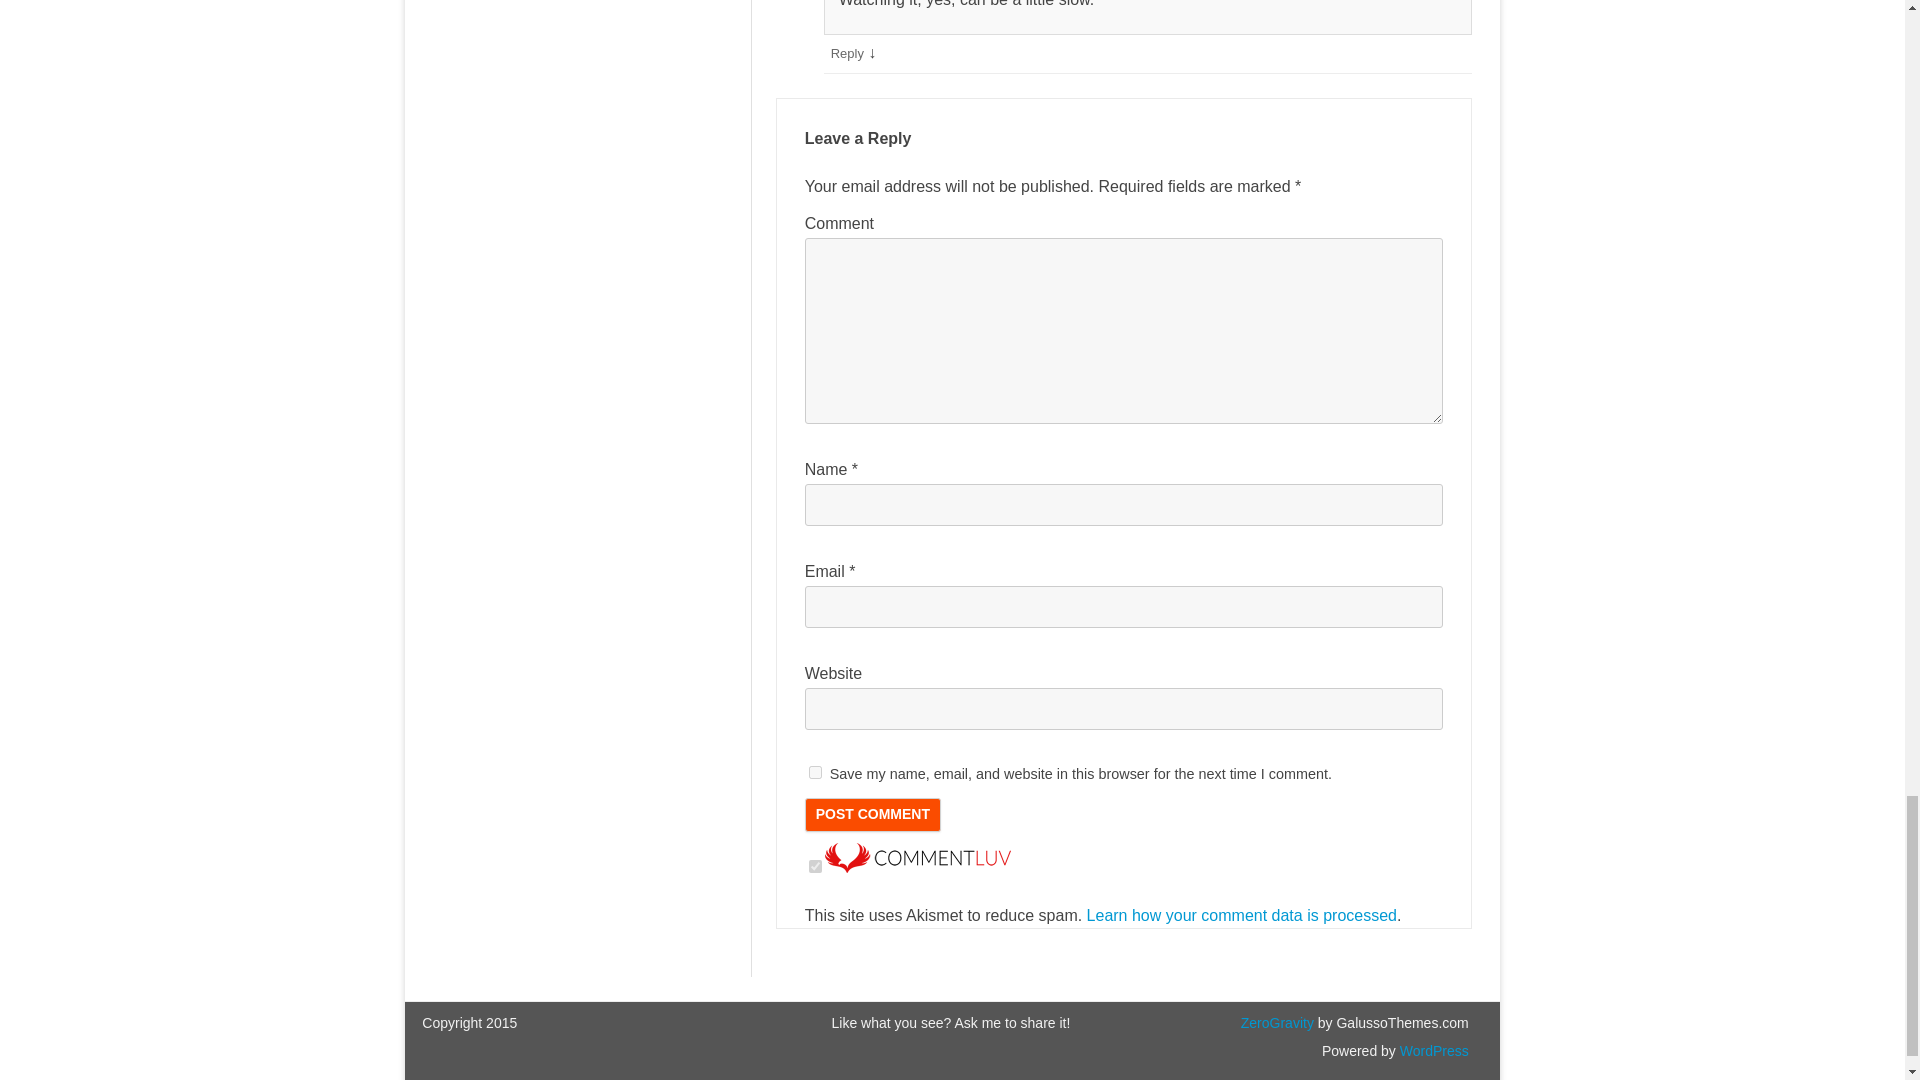 This screenshot has width=1920, height=1080. I want to click on Semantic Personal Publishing Platform, so click(1432, 1051).